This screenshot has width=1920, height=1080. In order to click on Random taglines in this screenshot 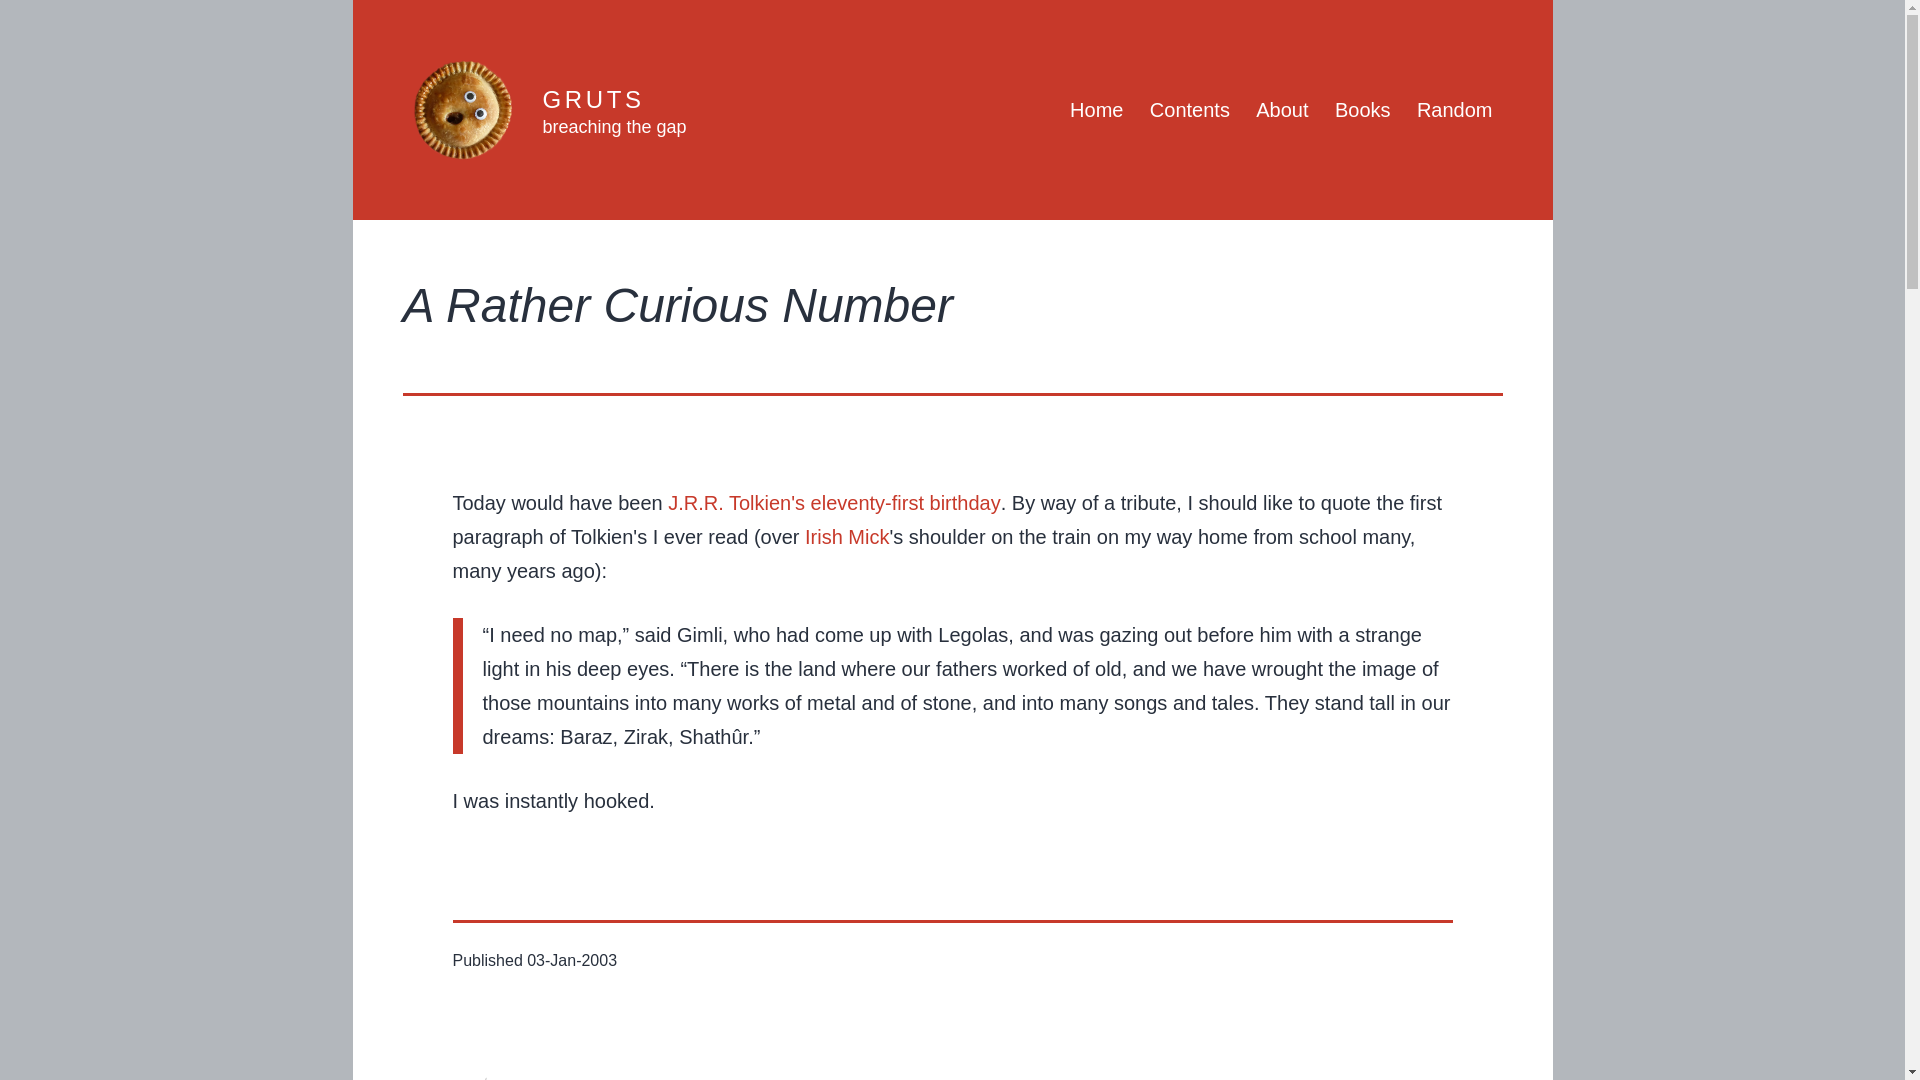, I will do `click(613, 126)`.